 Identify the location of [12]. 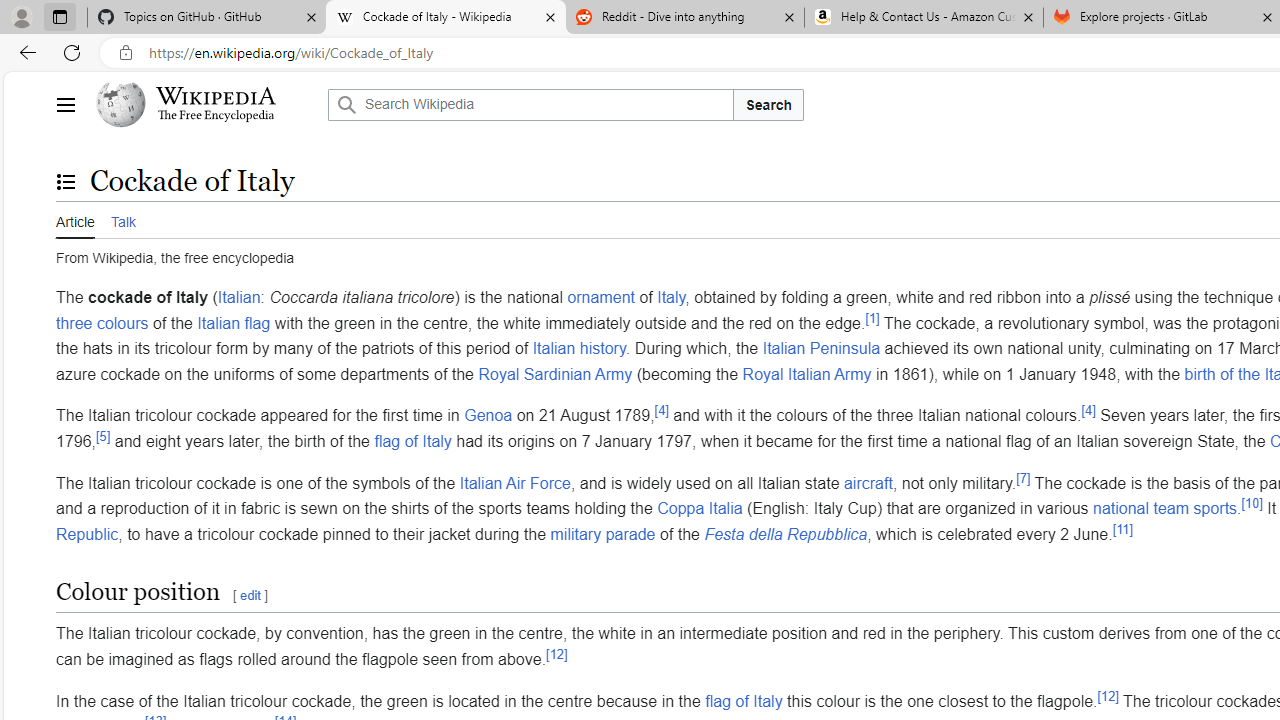
(1107, 696).